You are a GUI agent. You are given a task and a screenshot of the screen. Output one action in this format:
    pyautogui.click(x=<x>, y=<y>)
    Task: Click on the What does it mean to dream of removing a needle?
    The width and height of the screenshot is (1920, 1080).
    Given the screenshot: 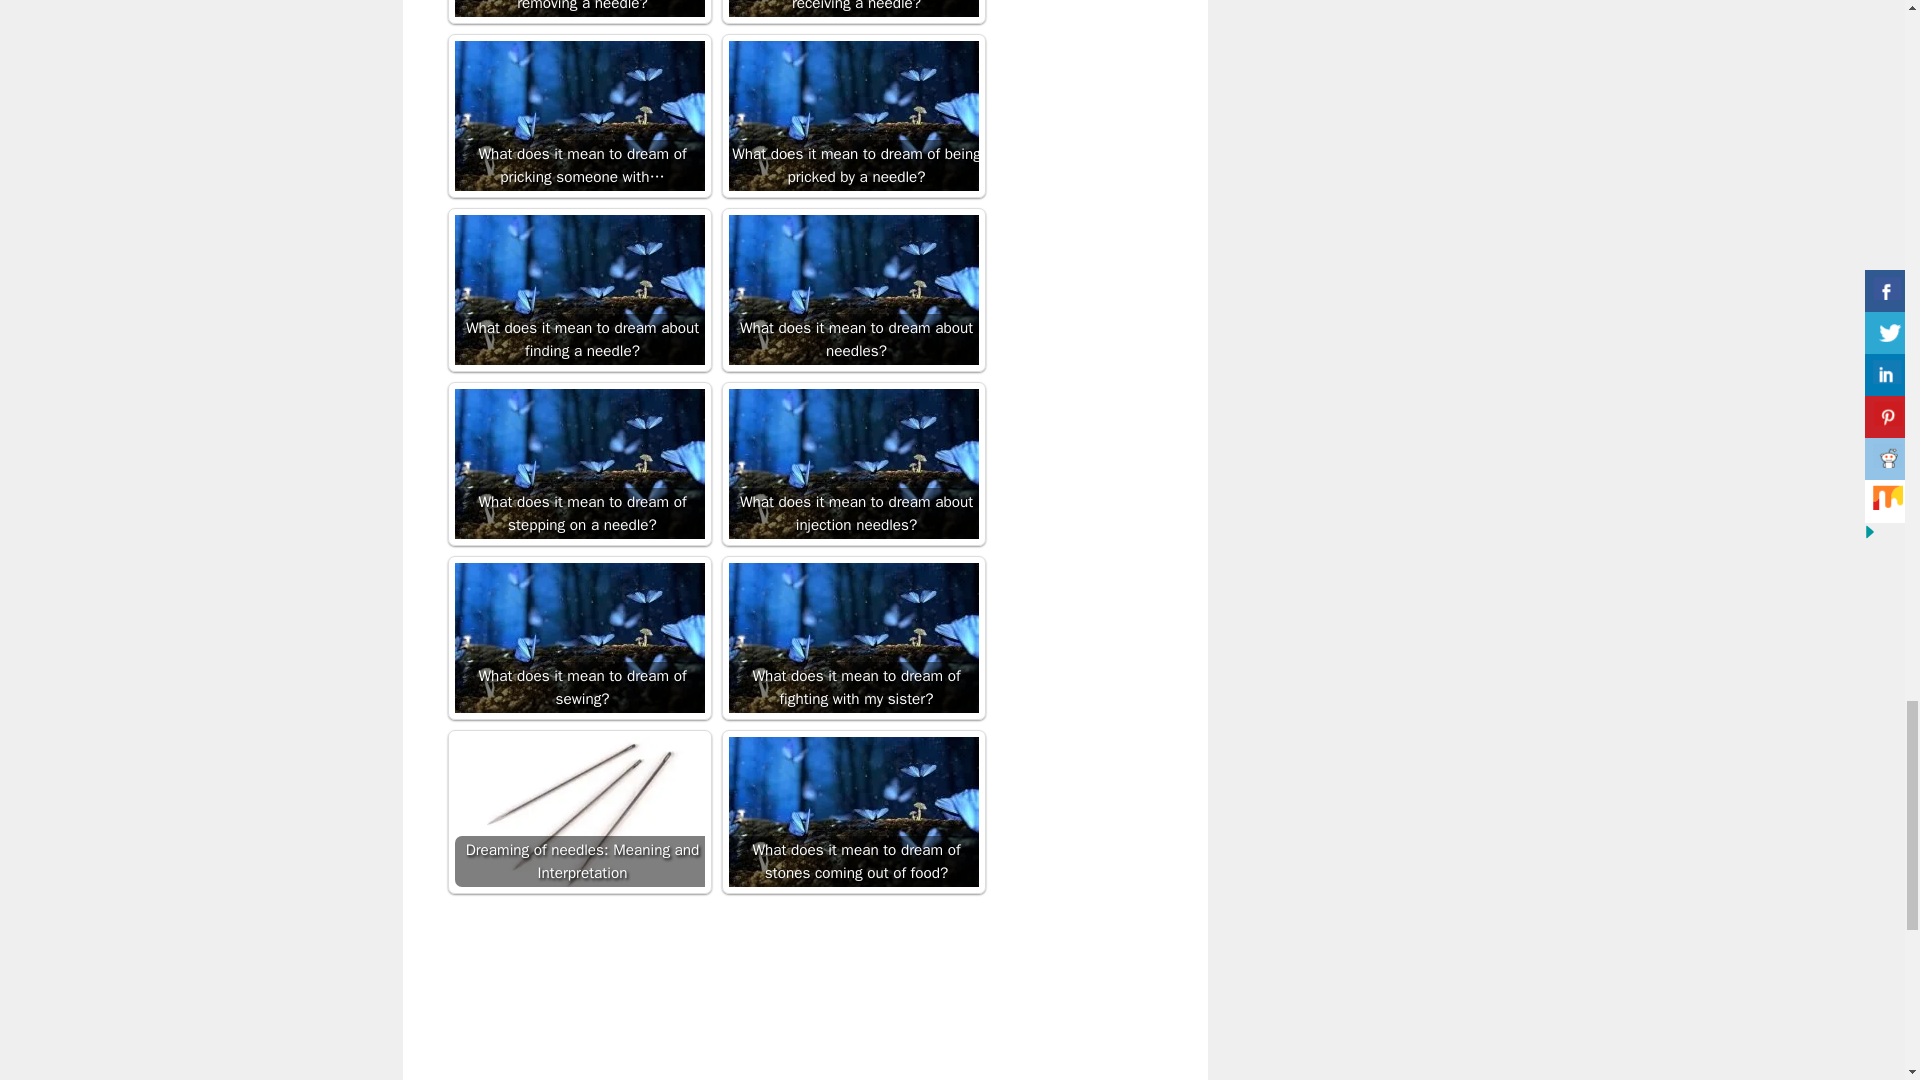 What is the action you would take?
    pyautogui.click(x=578, y=8)
    